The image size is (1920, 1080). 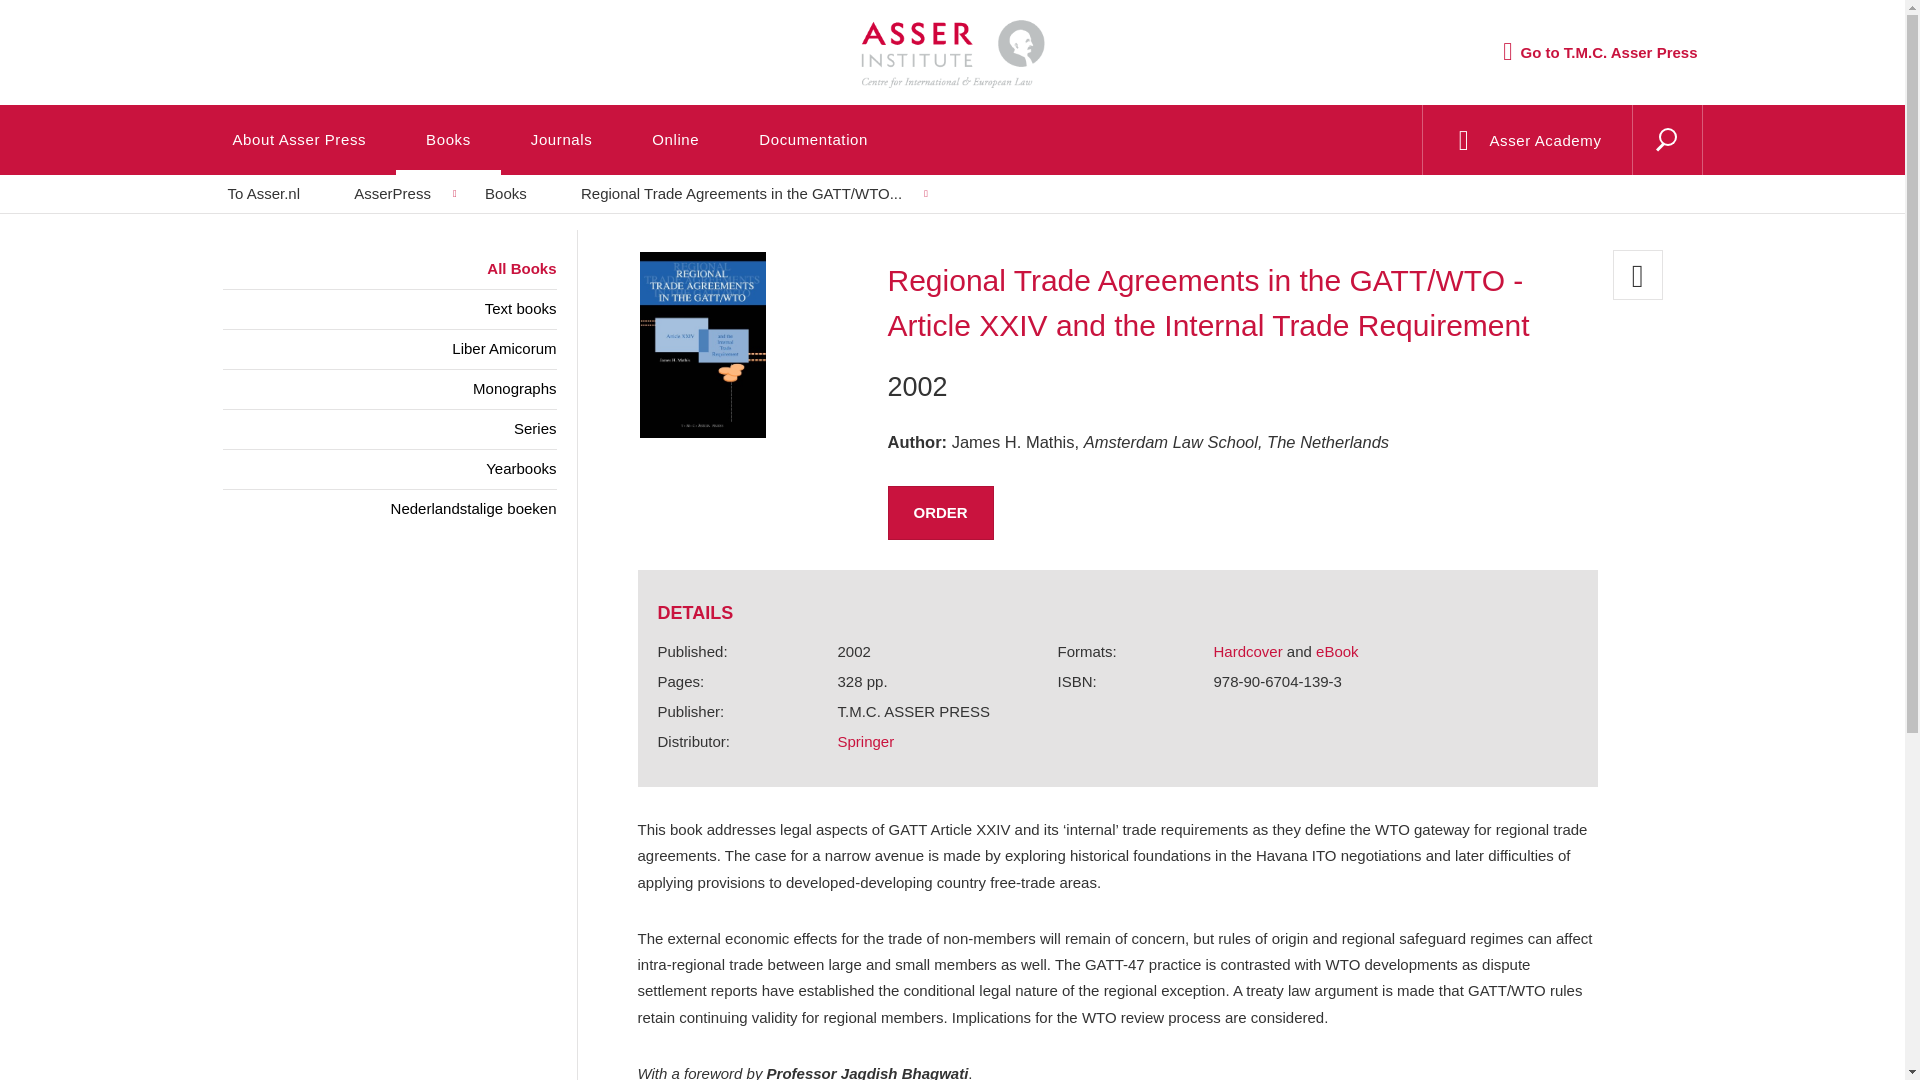 I want to click on Search, so click(x=1619, y=165).